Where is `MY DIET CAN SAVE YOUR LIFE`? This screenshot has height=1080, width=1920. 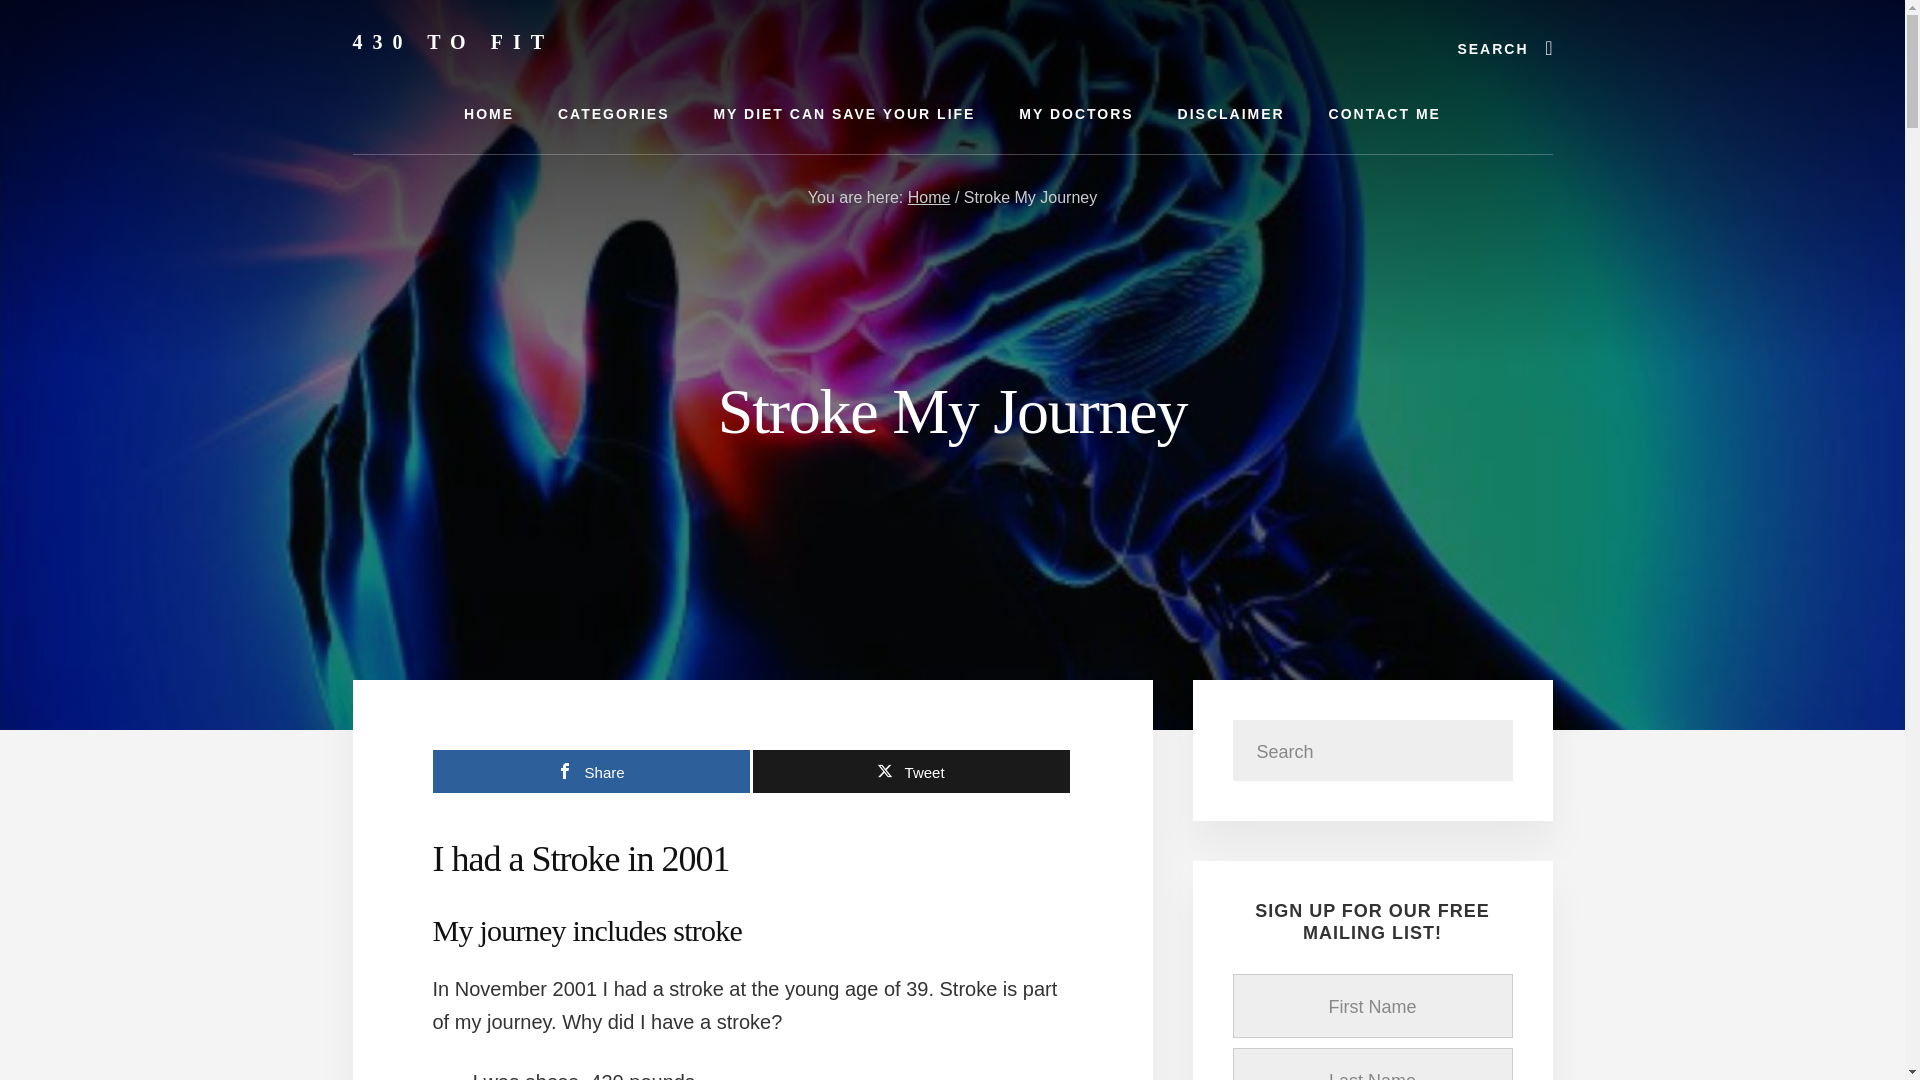
MY DIET CAN SAVE YOUR LIFE is located at coordinates (844, 114).